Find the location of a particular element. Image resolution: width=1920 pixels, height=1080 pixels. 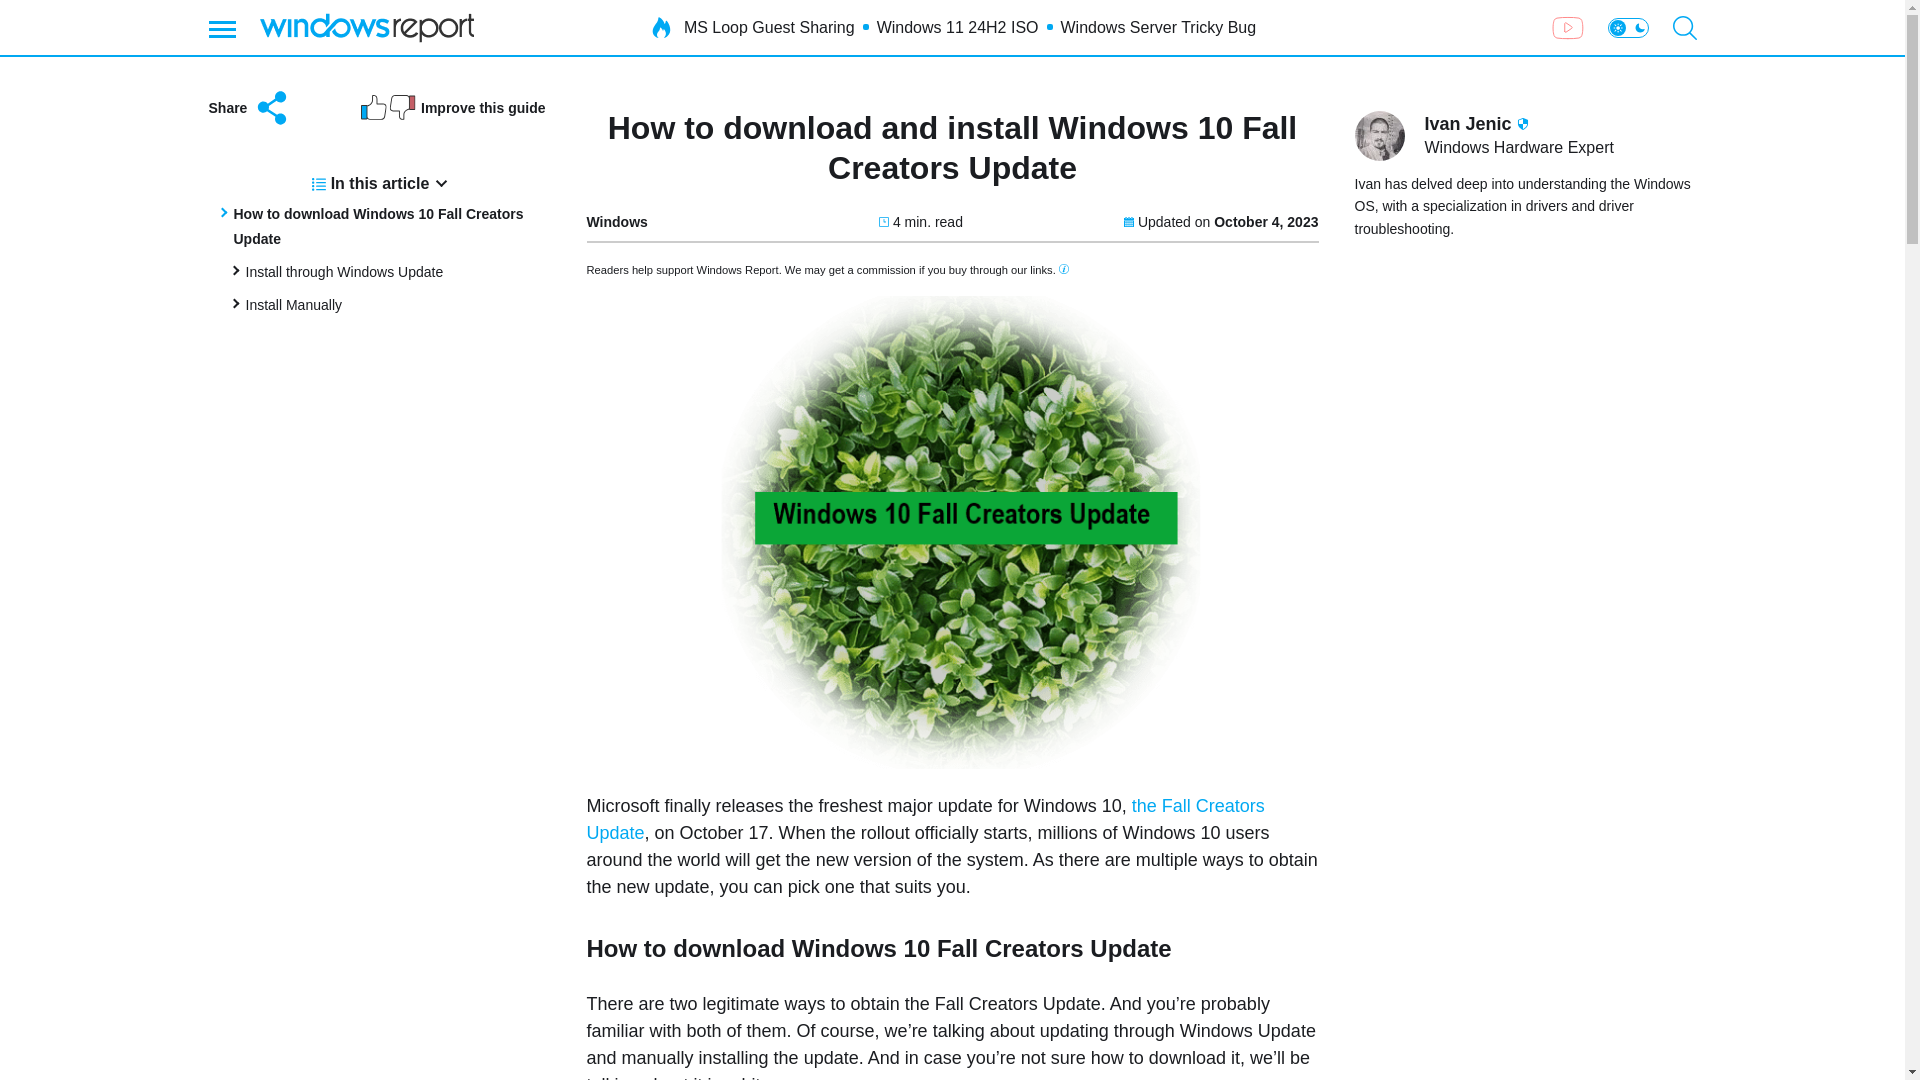

Windows Server Tricky Bug is located at coordinates (1157, 28).